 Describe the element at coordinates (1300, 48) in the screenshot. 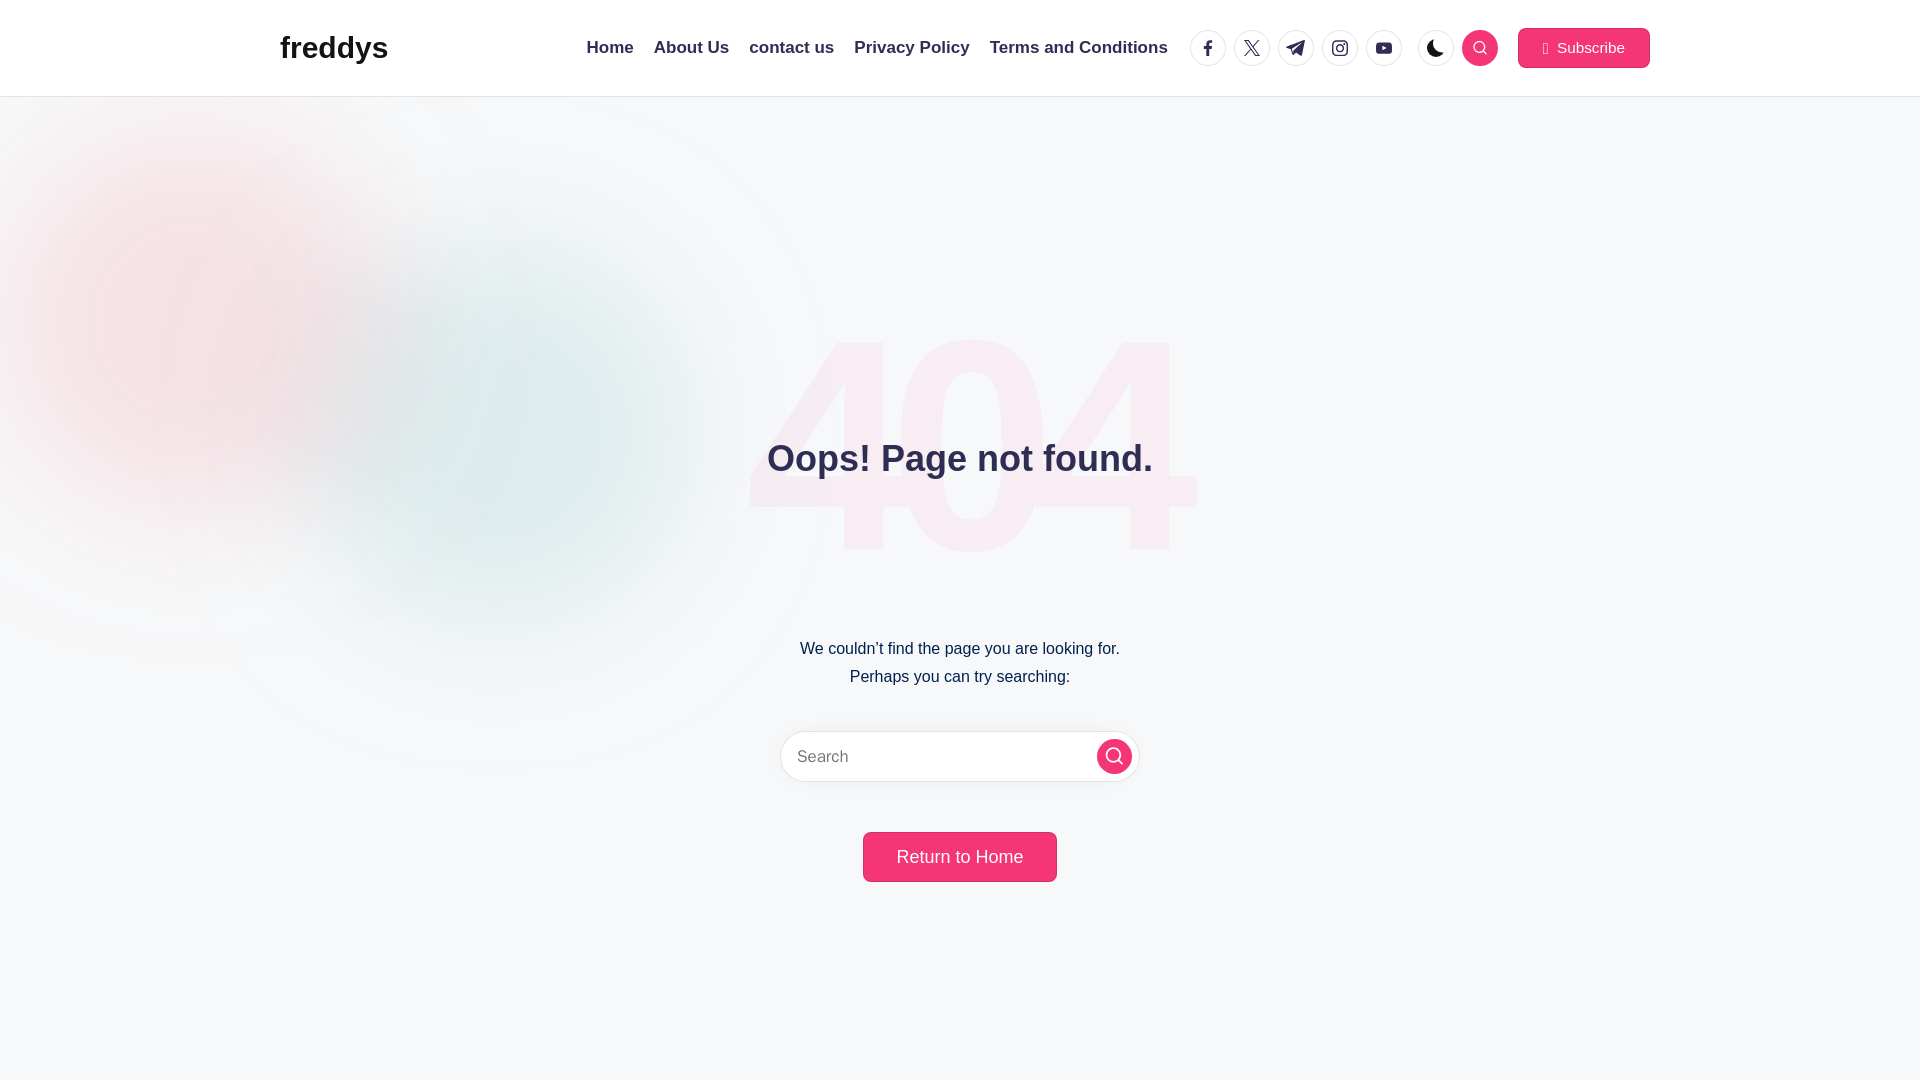

I see `t.me` at that location.